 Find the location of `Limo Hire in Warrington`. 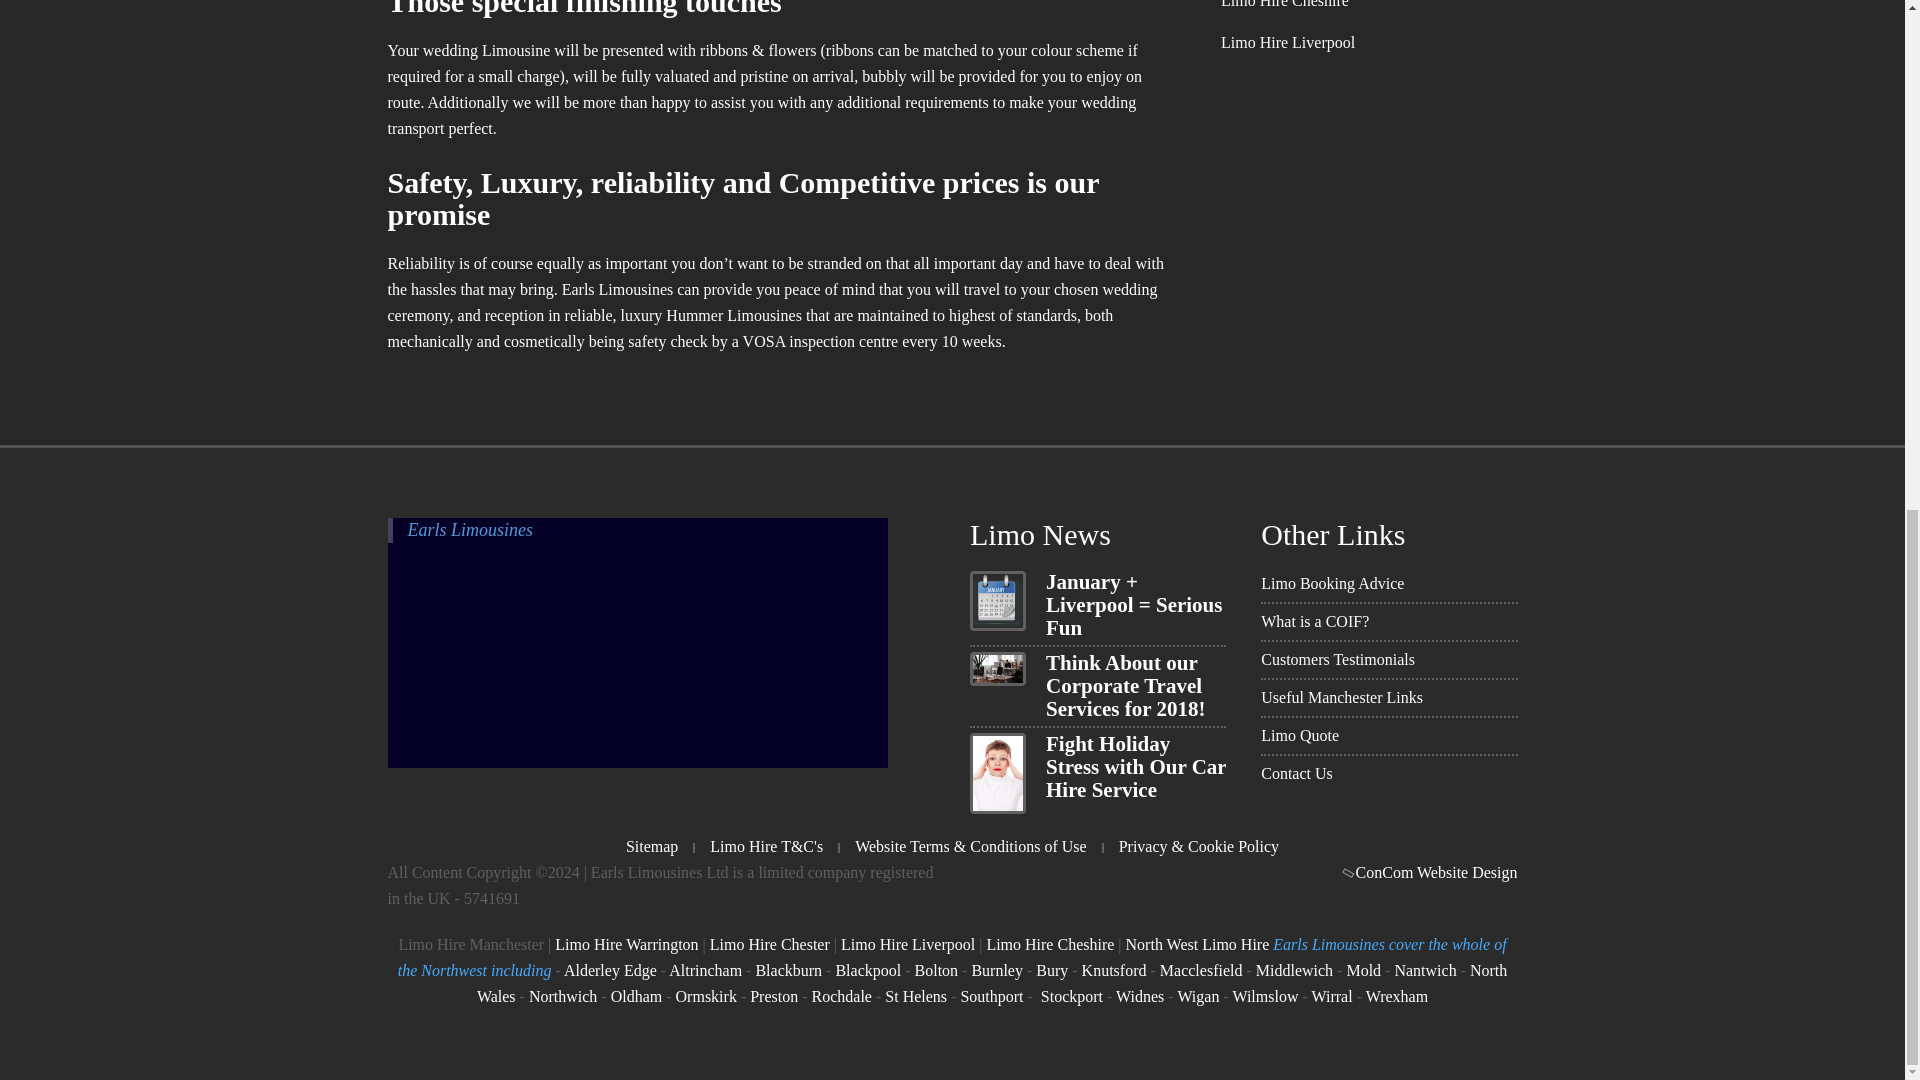

Limo Hire in Warrington is located at coordinates (626, 944).